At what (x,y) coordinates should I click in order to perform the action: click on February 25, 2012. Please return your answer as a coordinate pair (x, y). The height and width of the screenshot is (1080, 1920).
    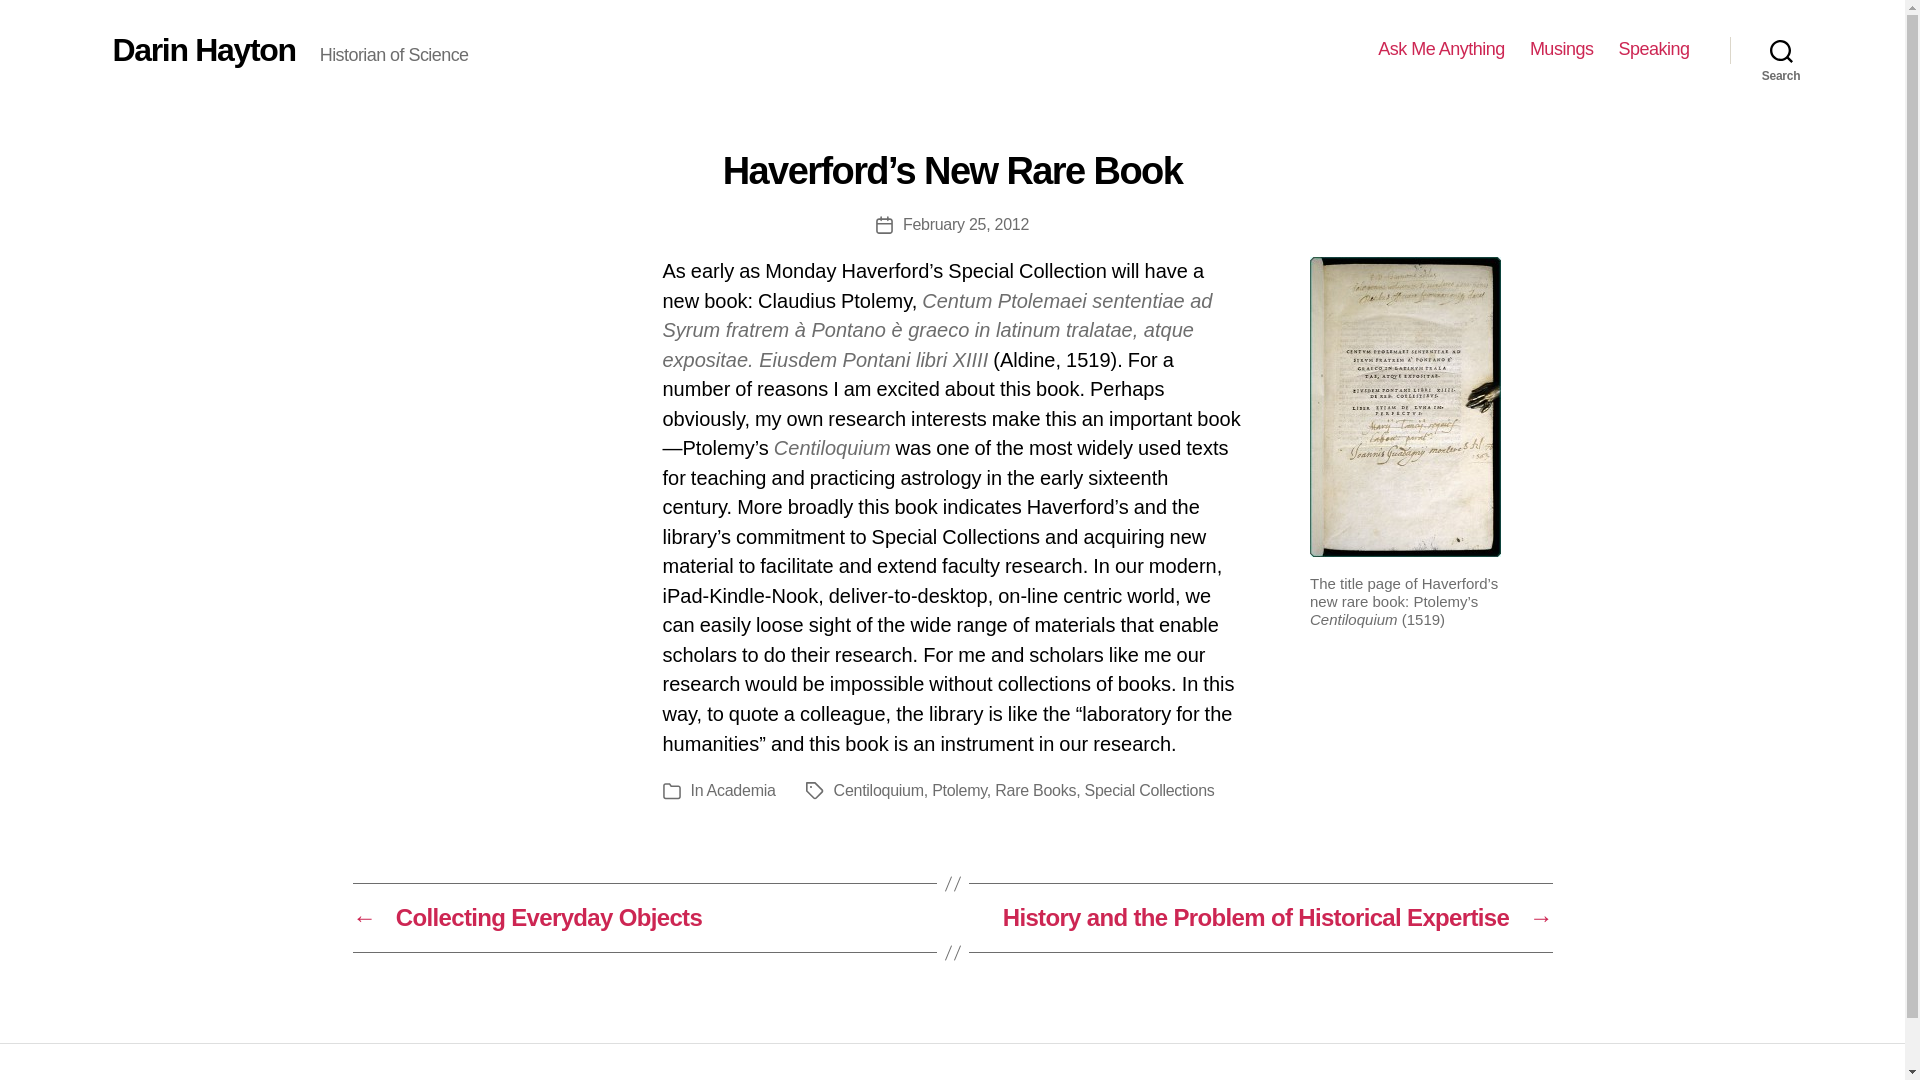
    Looking at the image, I should click on (966, 224).